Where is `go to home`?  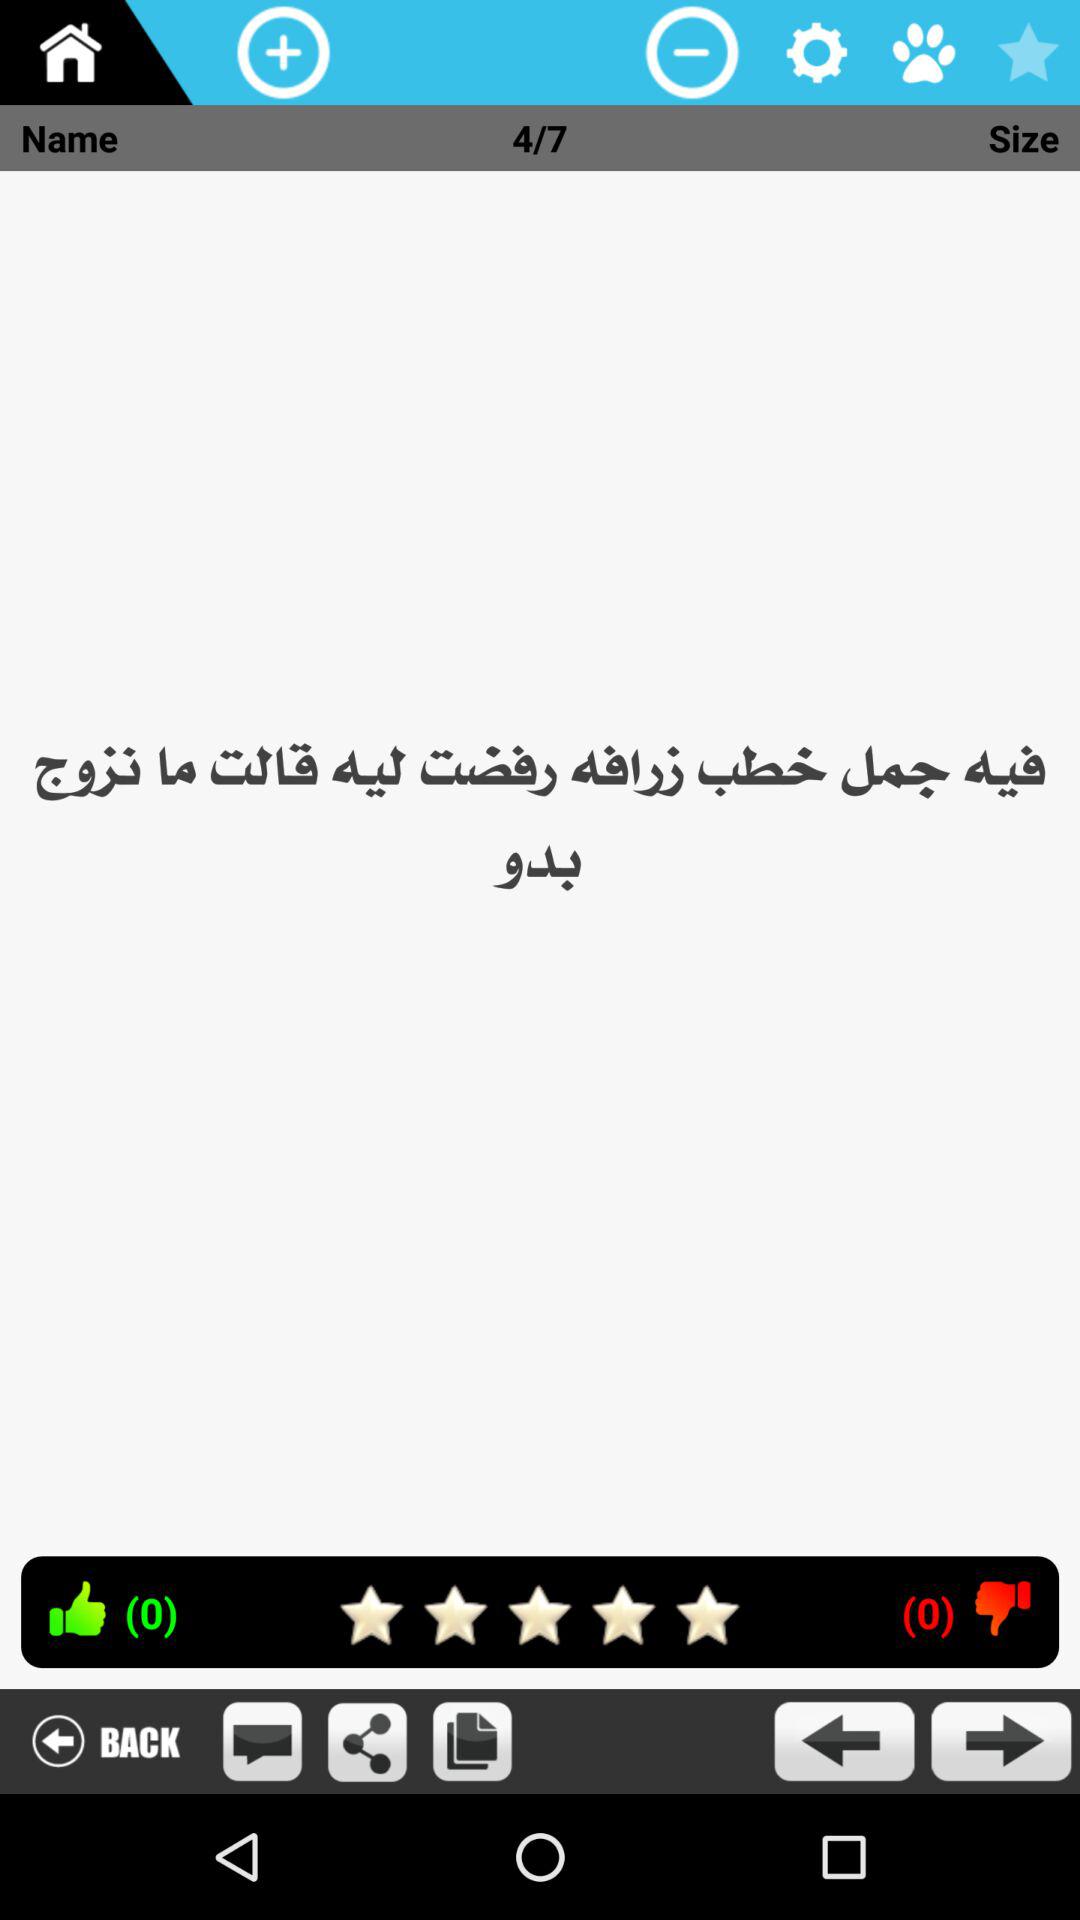
go to home is located at coordinates (105, 52).